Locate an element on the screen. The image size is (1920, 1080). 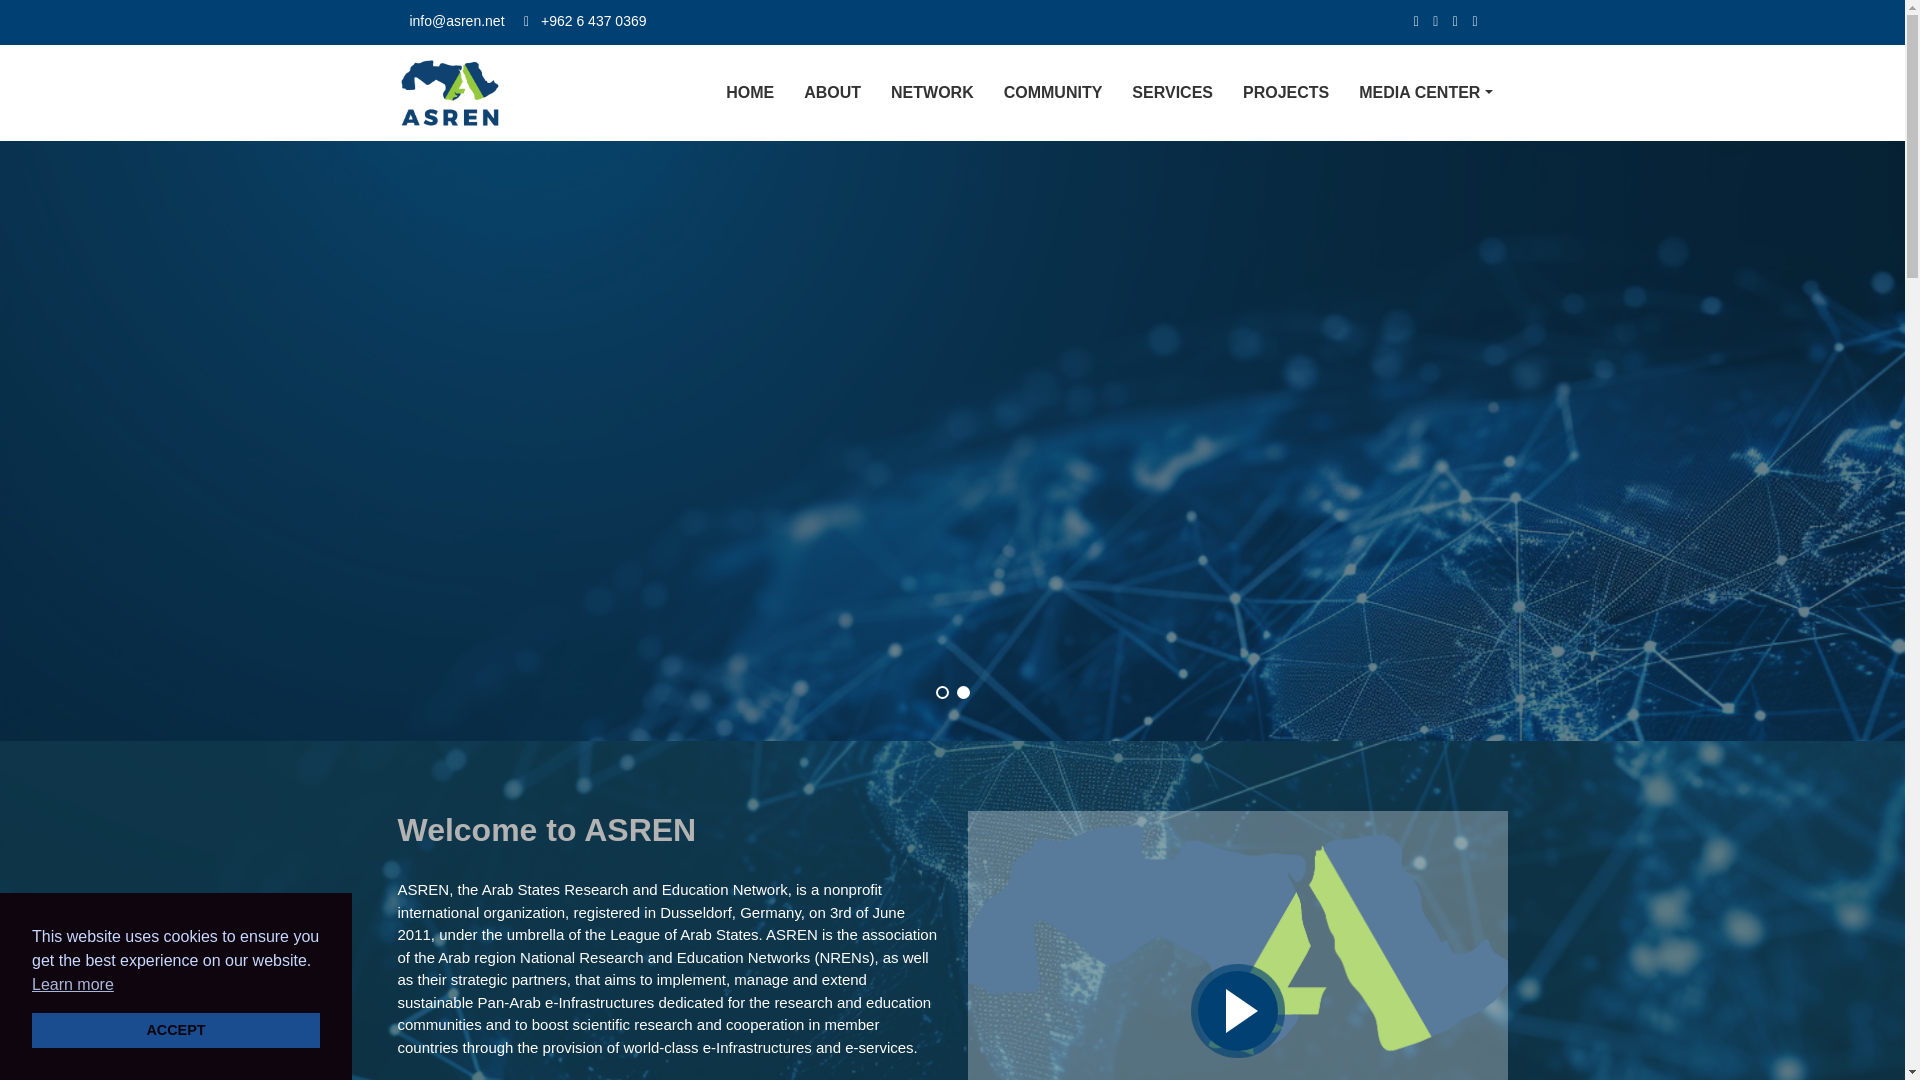
HOME is located at coordinates (749, 92).